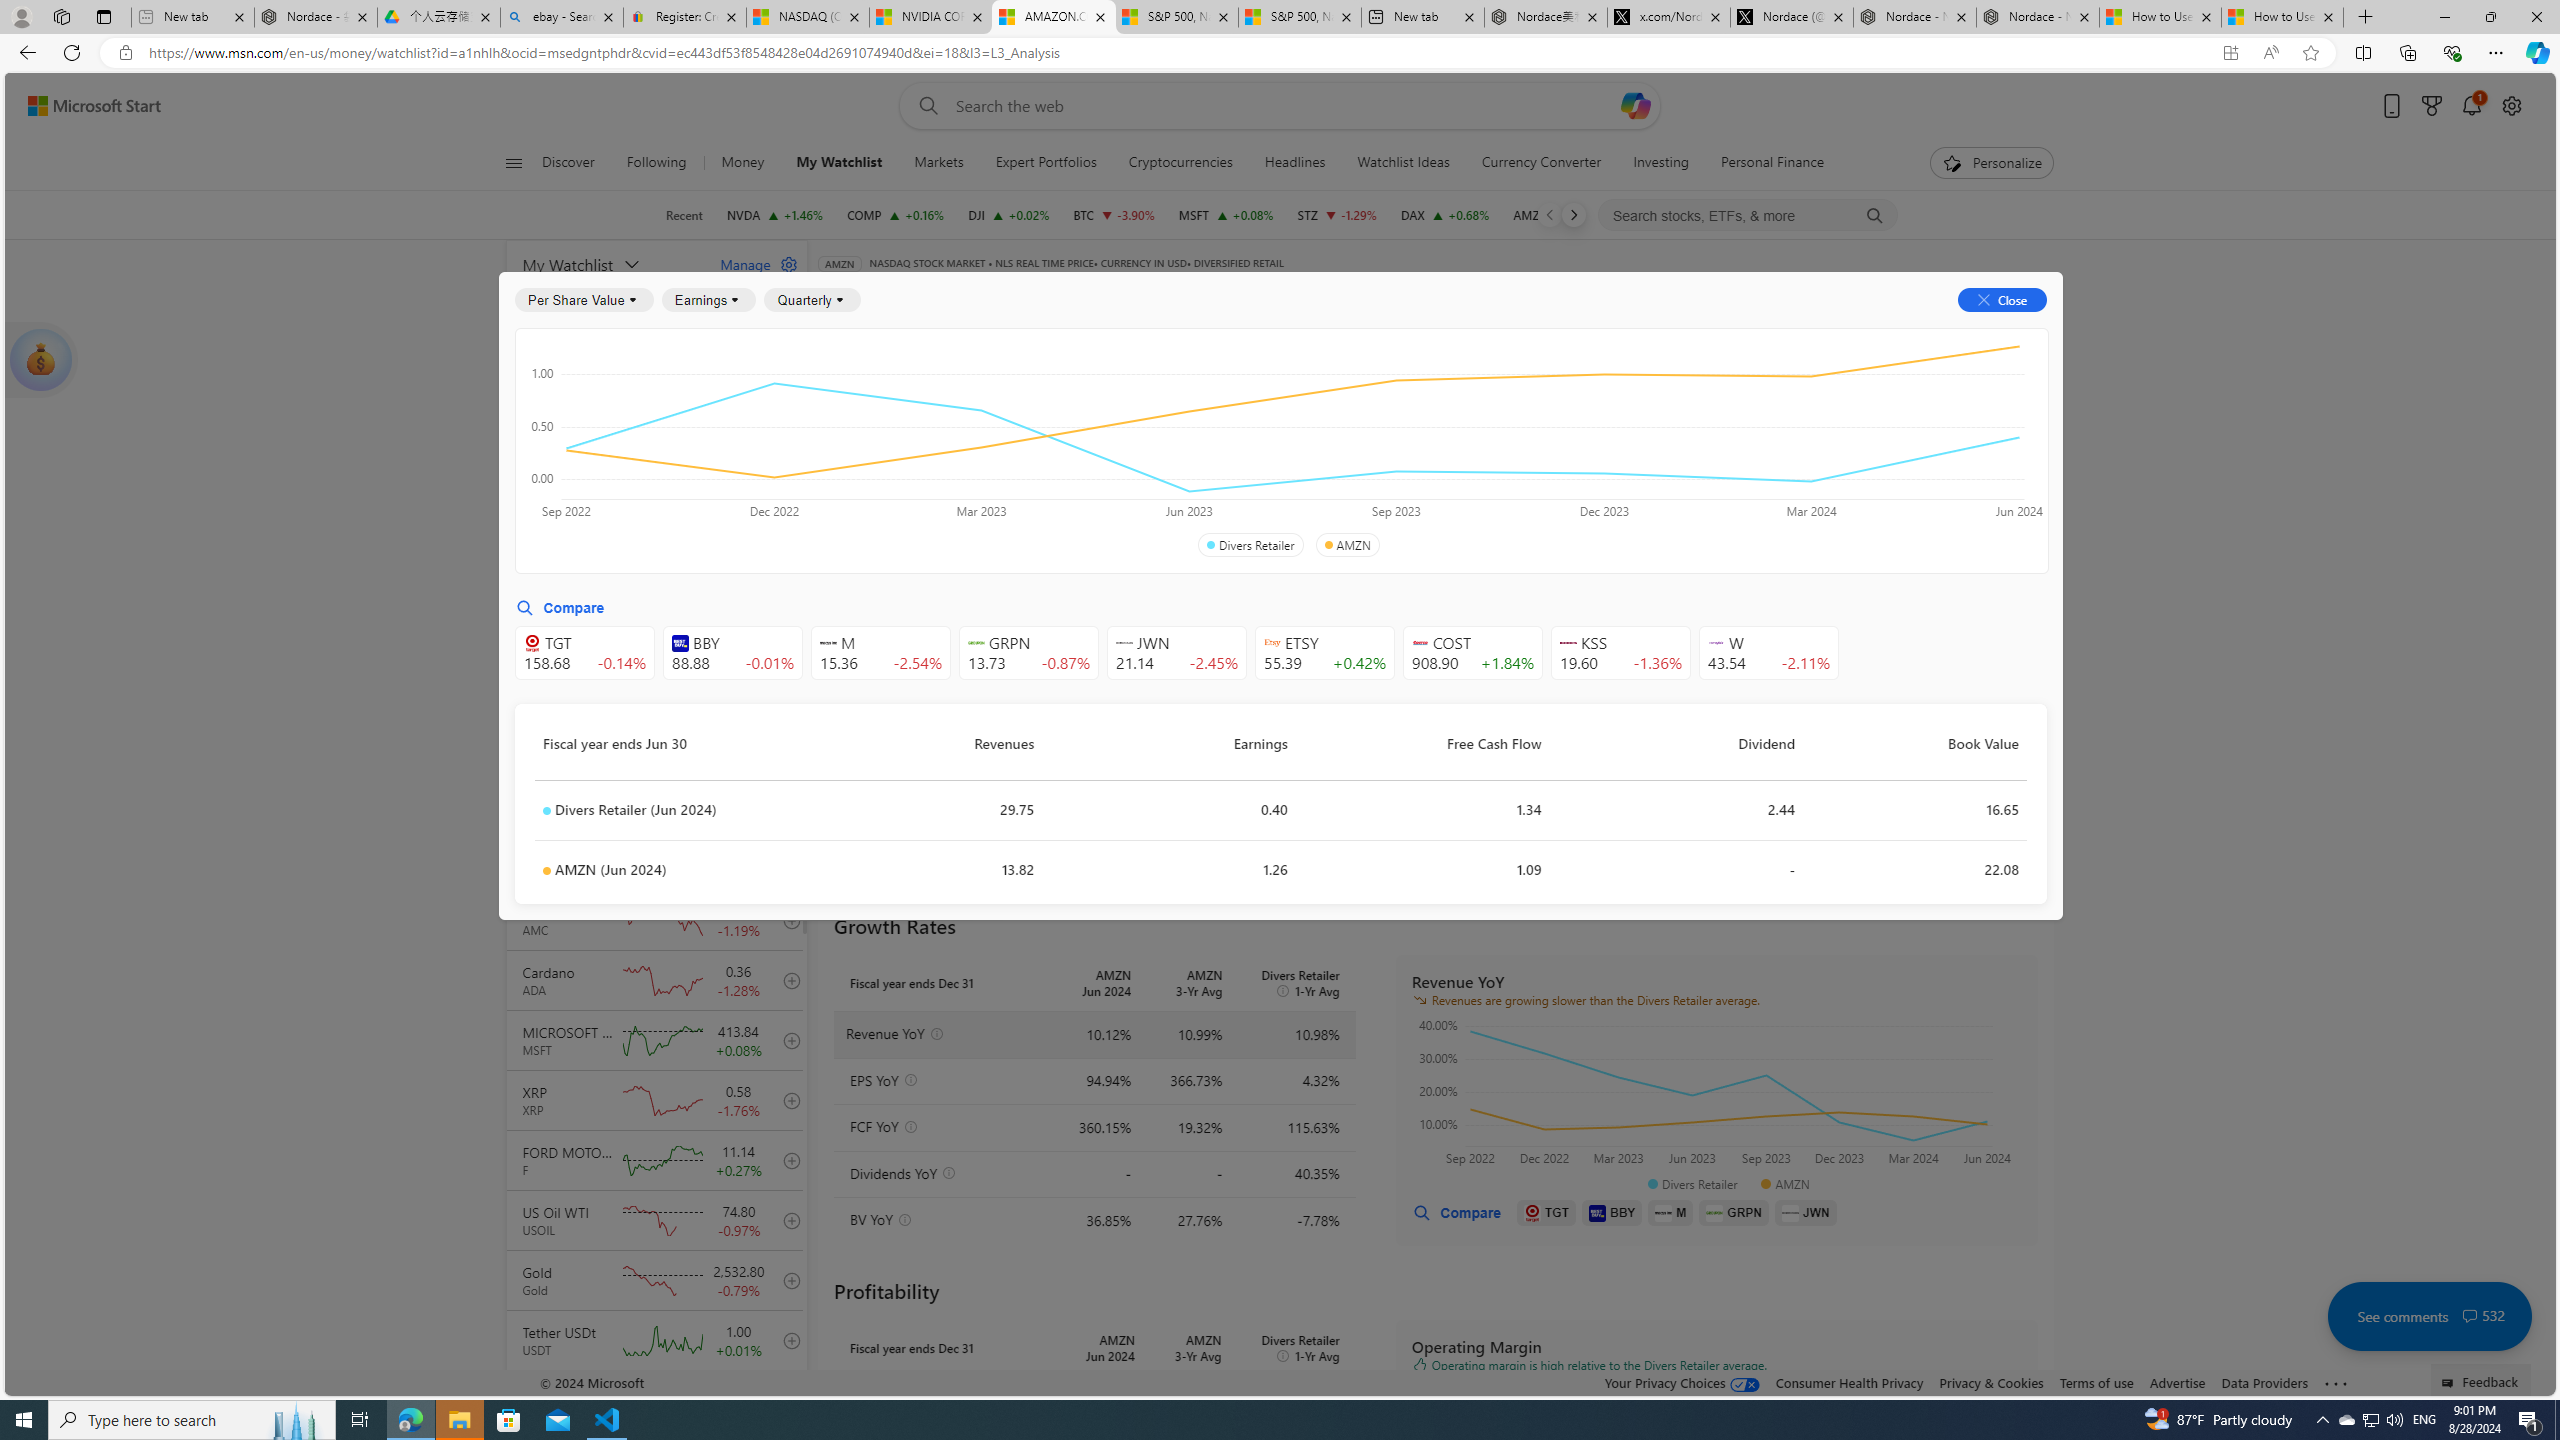 The height and width of the screenshot is (1440, 2560). What do you see at coordinates (1734, 1212) in the screenshot?
I see `GRPN` at bounding box center [1734, 1212].